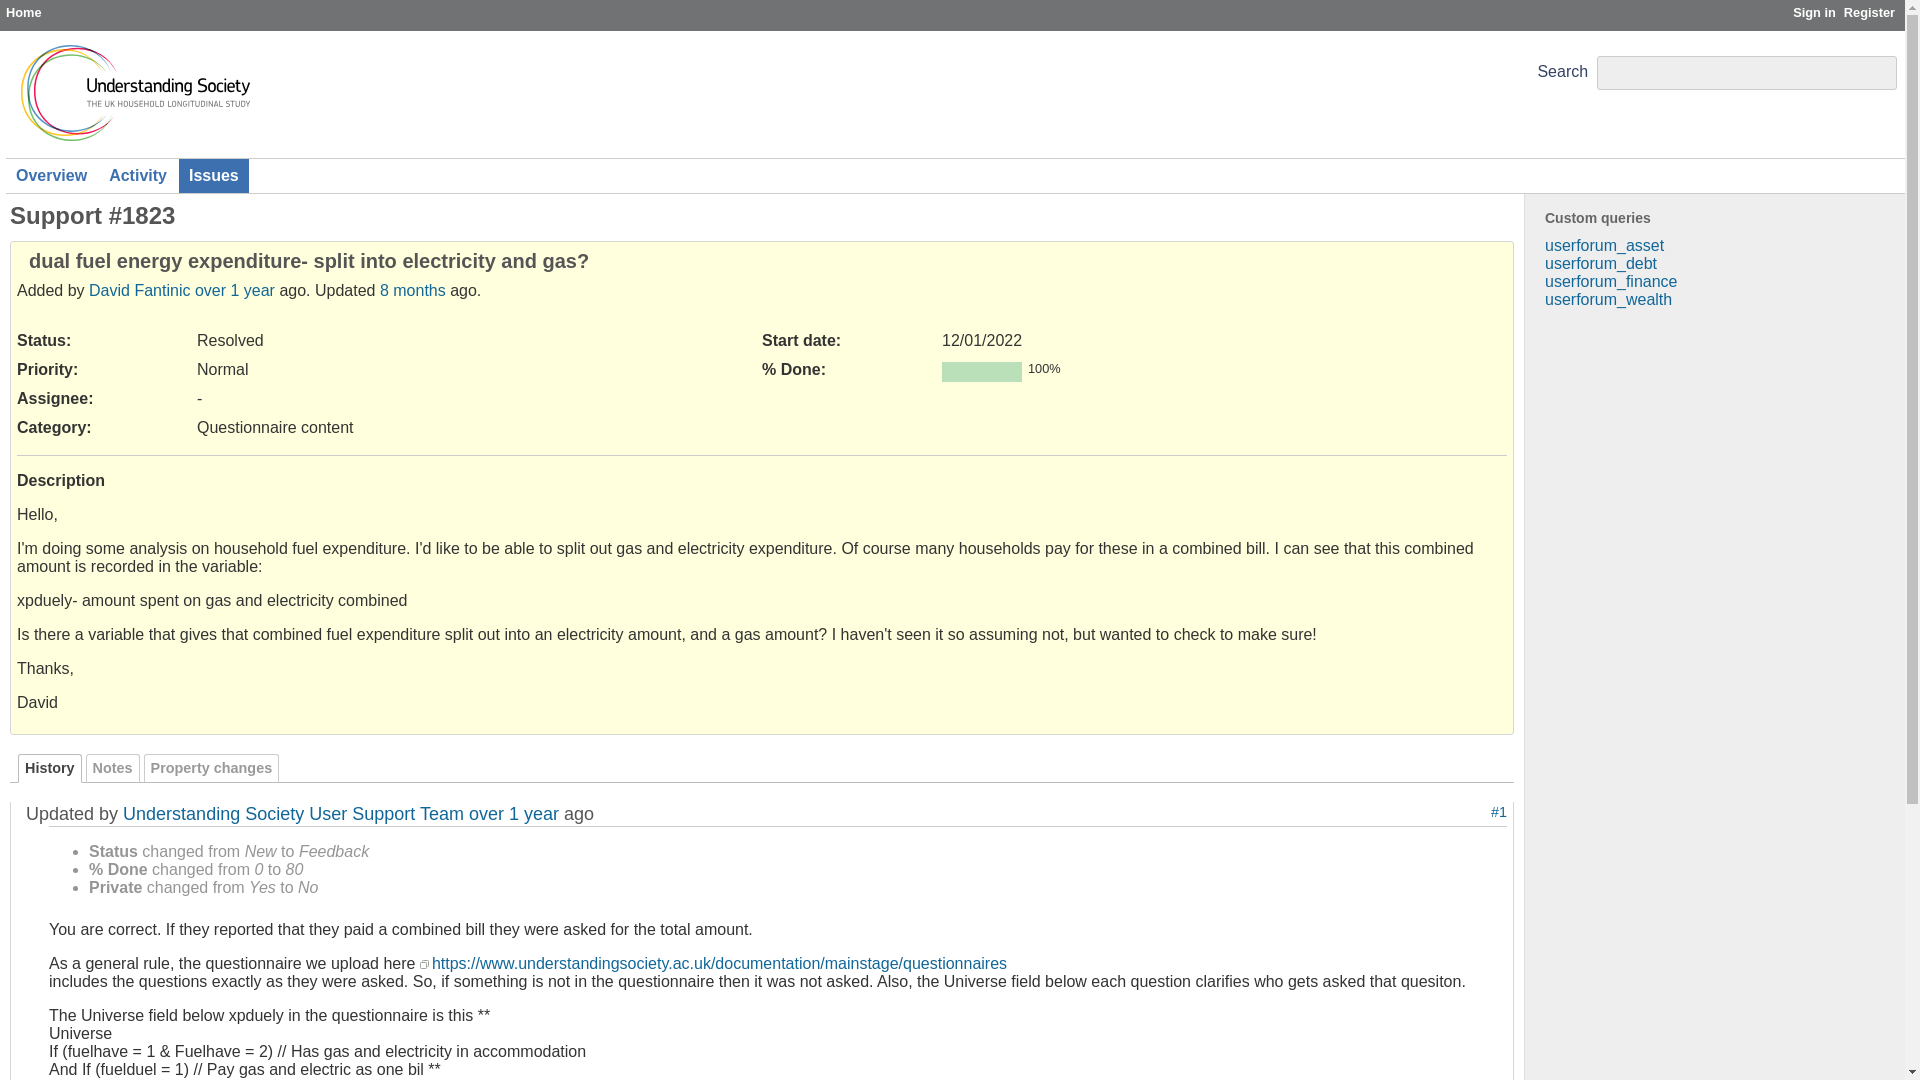 The width and height of the screenshot is (1920, 1080). I want to click on Register, so click(1869, 12).